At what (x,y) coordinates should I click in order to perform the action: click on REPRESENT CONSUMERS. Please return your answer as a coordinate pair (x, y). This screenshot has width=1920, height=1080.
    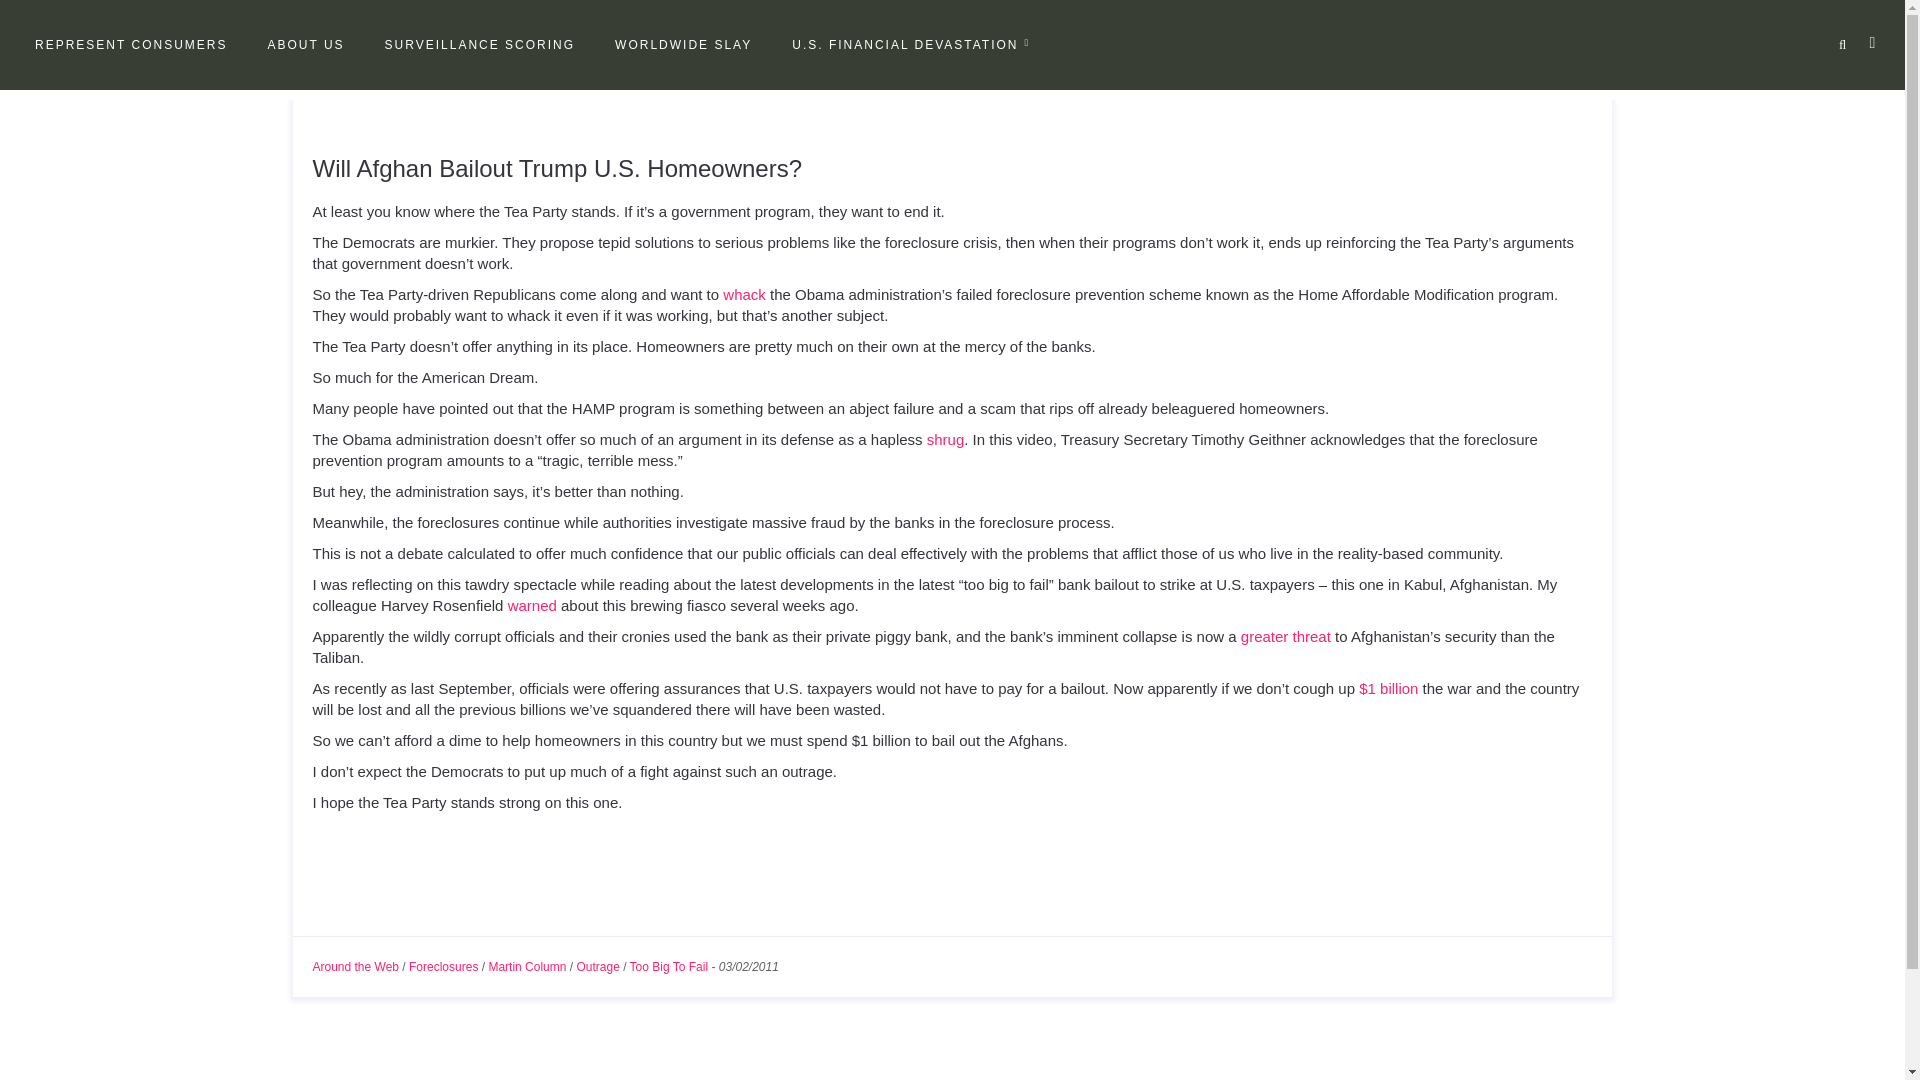
    Looking at the image, I should click on (130, 45).